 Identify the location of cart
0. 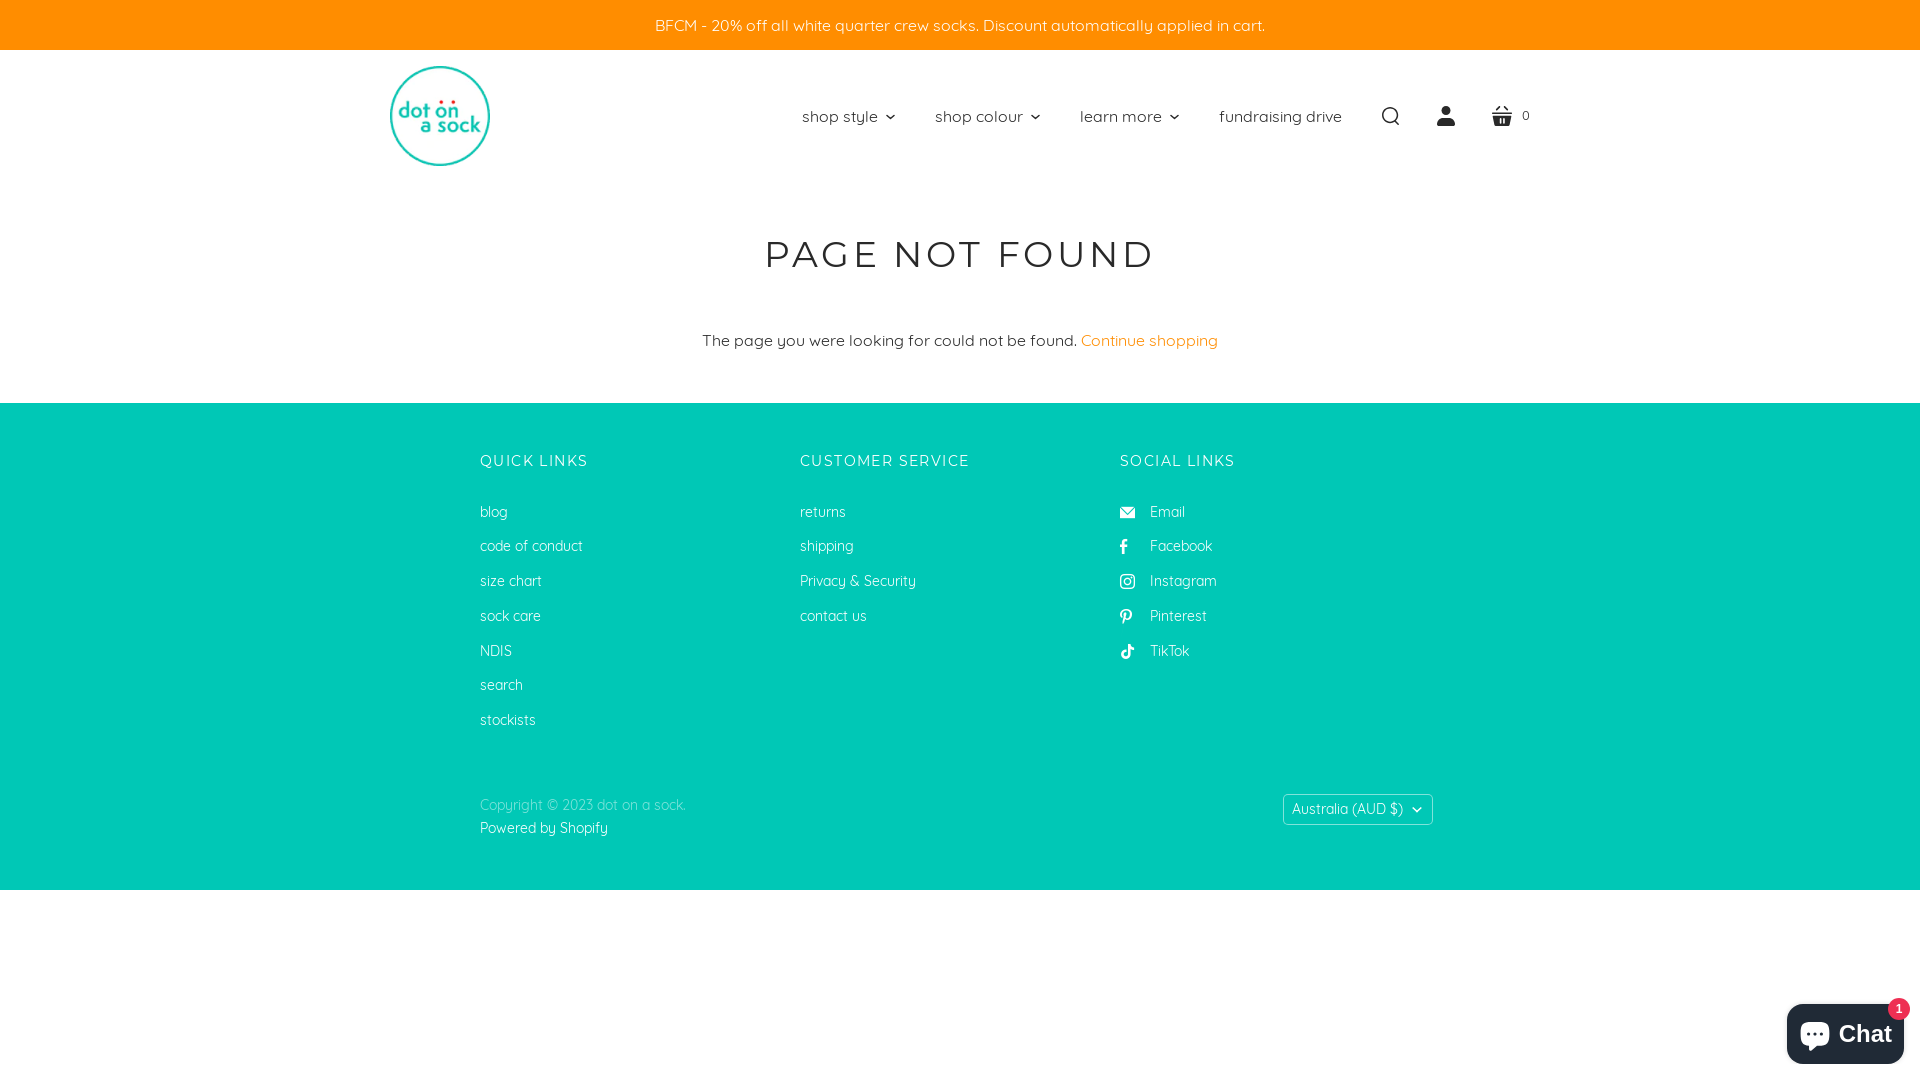
(1510, 116).